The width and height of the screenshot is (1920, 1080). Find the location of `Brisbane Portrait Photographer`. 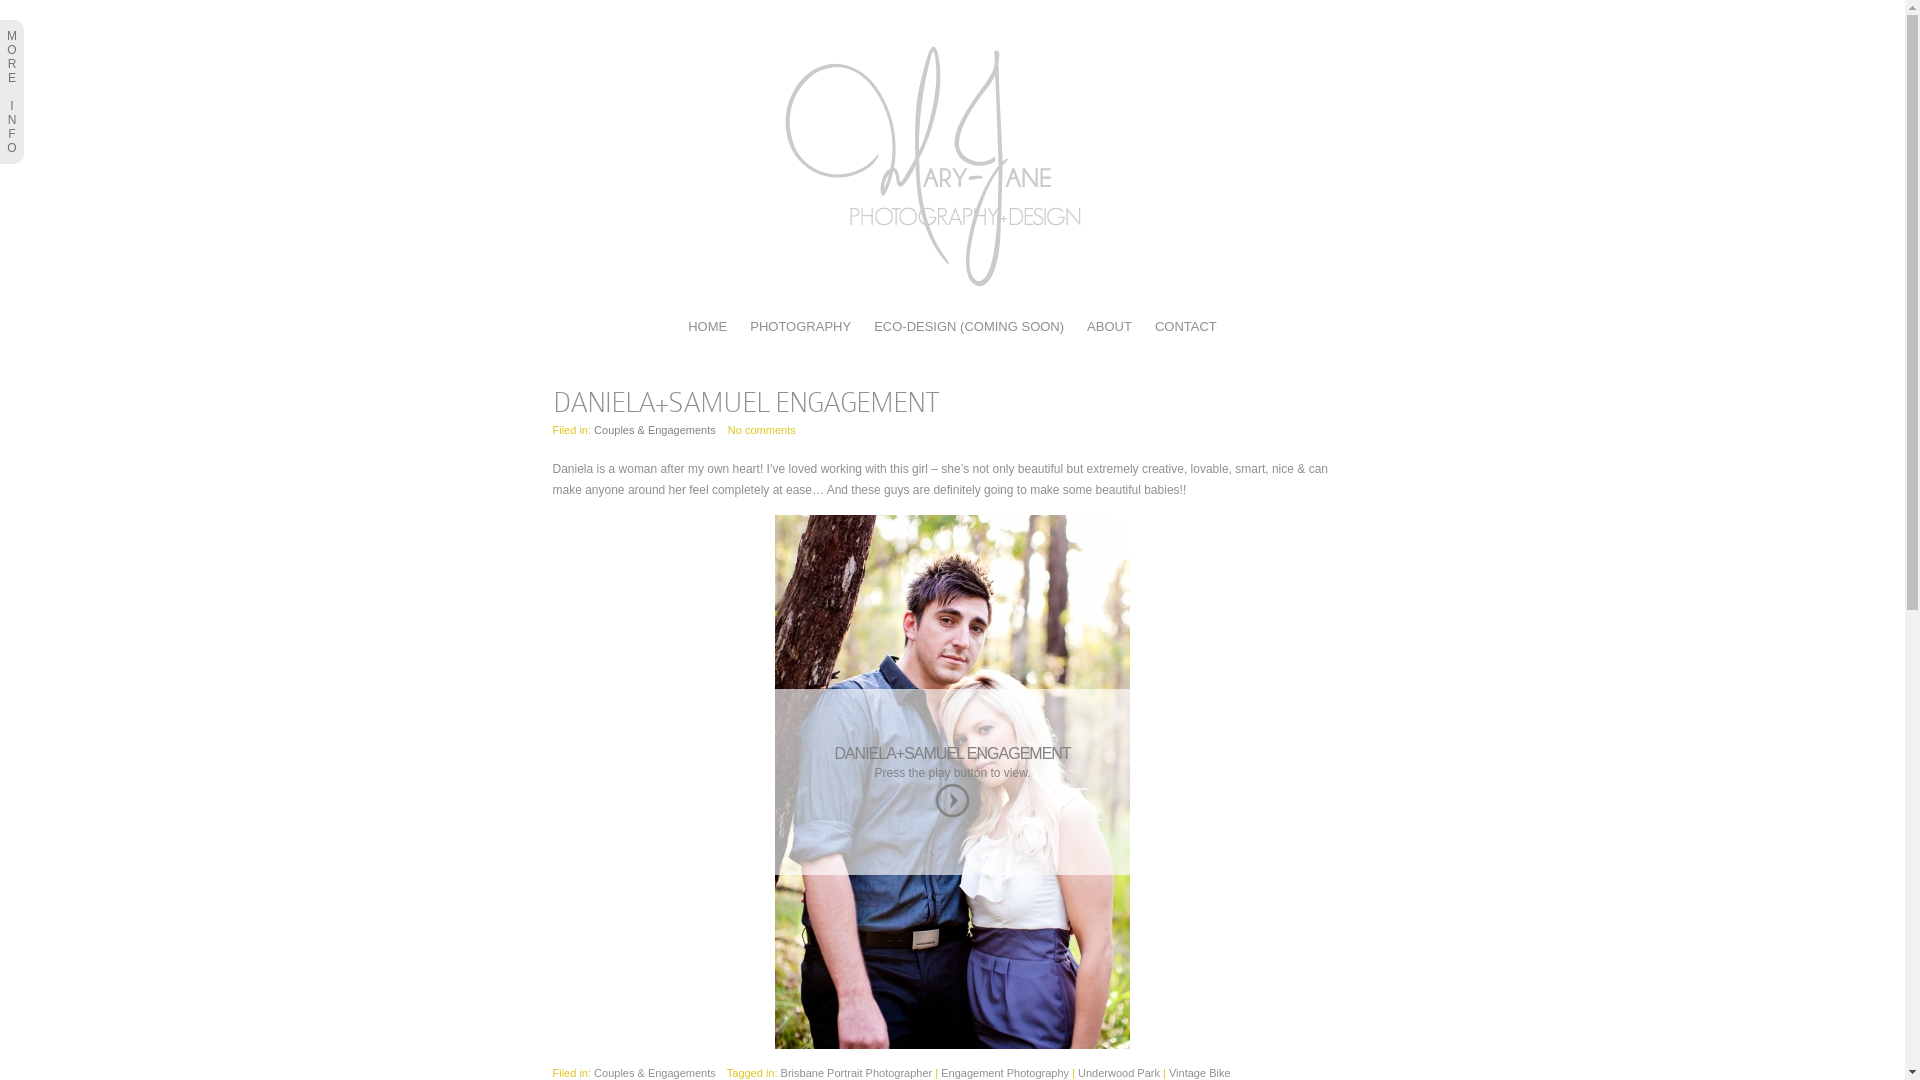

Brisbane Portrait Photographer is located at coordinates (857, 1073).